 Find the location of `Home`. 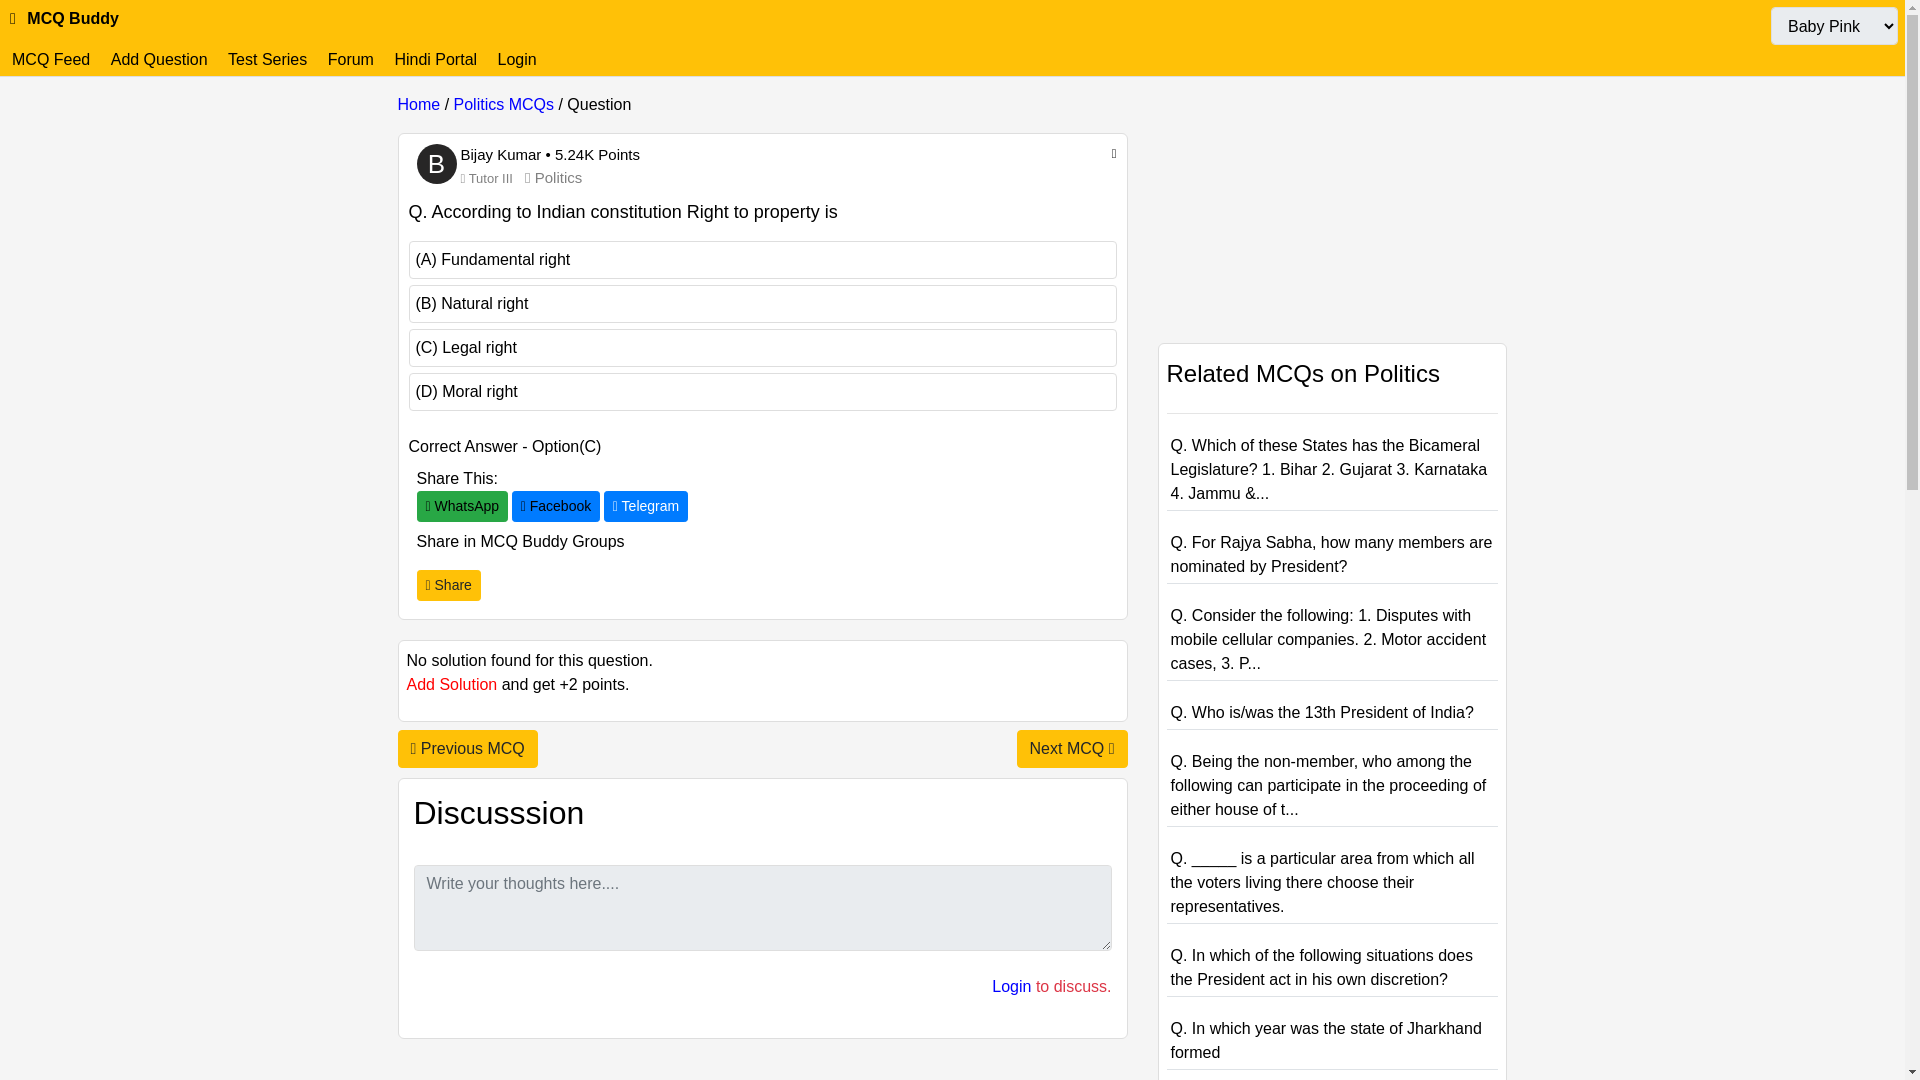

Home is located at coordinates (419, 104).